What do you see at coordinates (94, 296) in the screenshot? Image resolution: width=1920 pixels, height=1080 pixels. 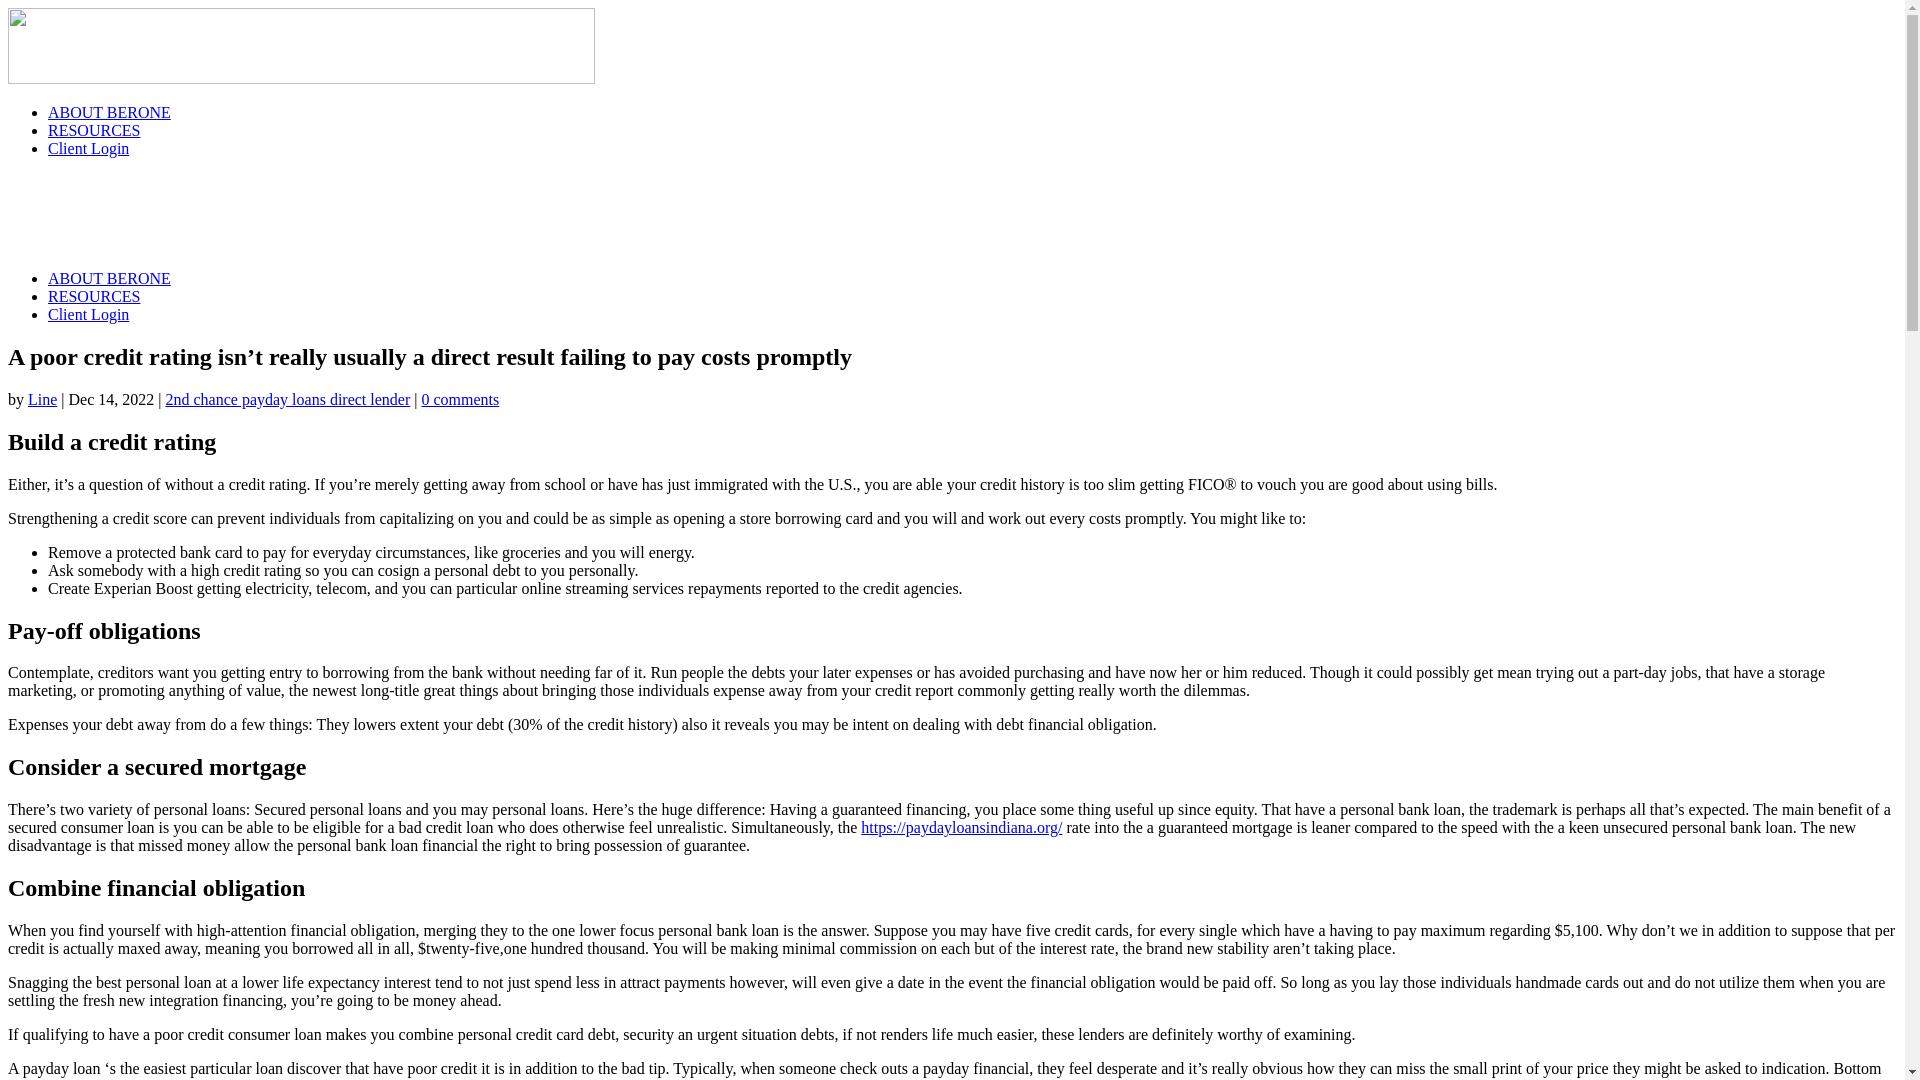 I see `RESOURCES` at bounding box center [94, 296].